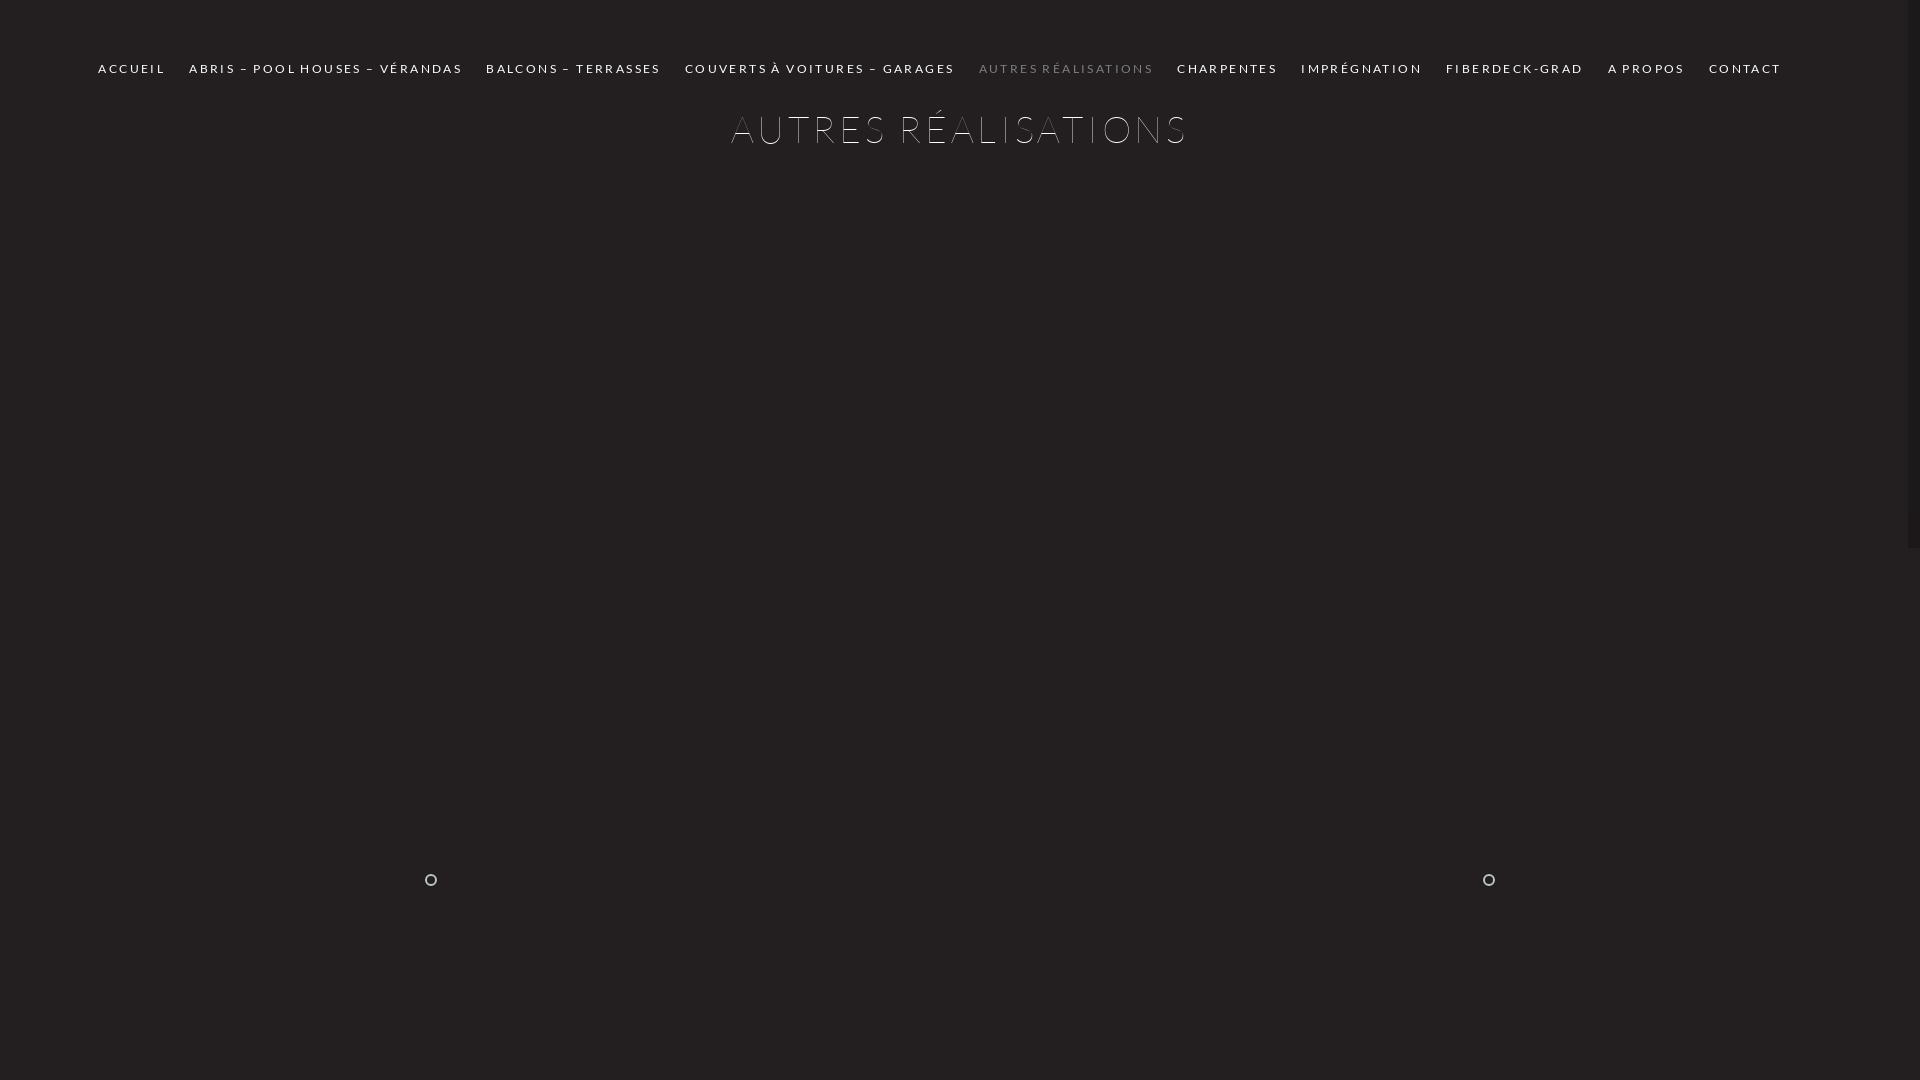 The height and width of the screenshot is (1080, 1920). What do you see at coordinates (1227, 68) in the screenshot?
I see `CHARPENTES` at bounding box center [1227, 68].